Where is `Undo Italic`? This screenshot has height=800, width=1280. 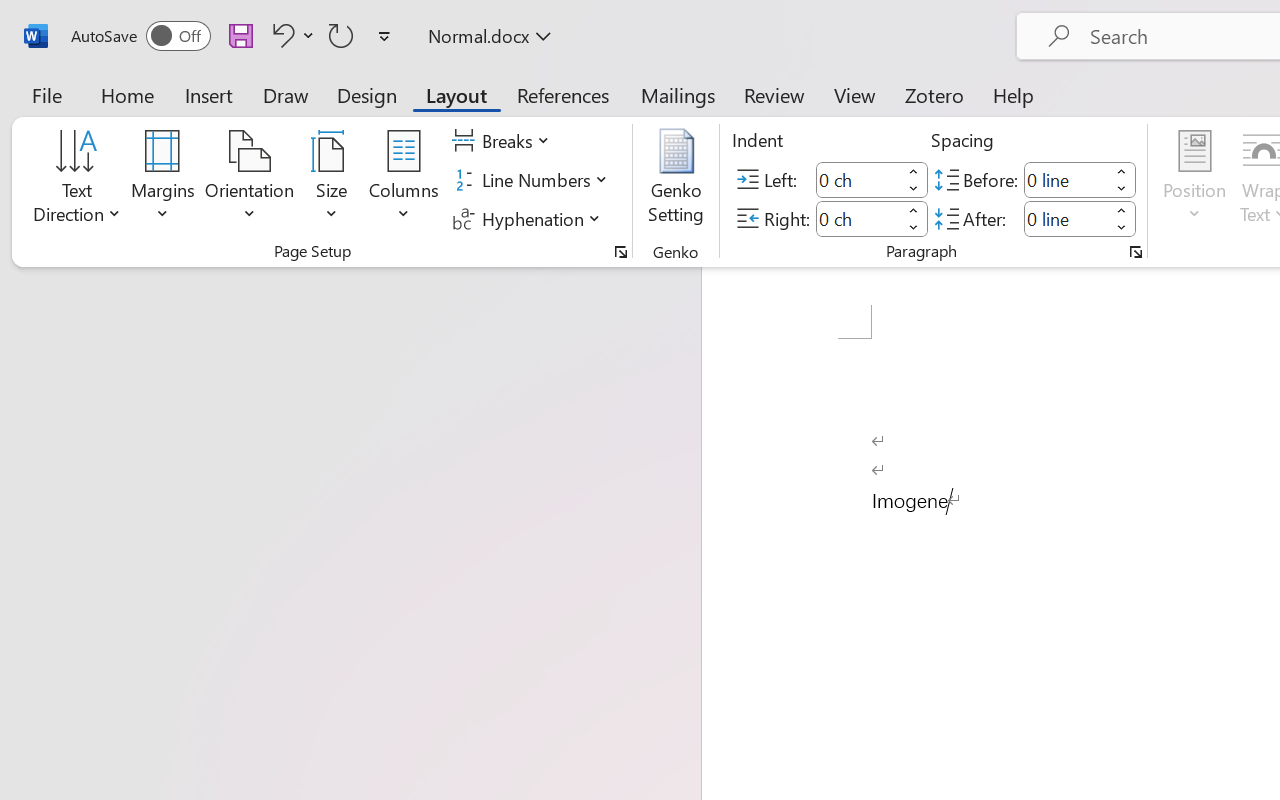 Undo Italic is located at coordinates (290, 35).